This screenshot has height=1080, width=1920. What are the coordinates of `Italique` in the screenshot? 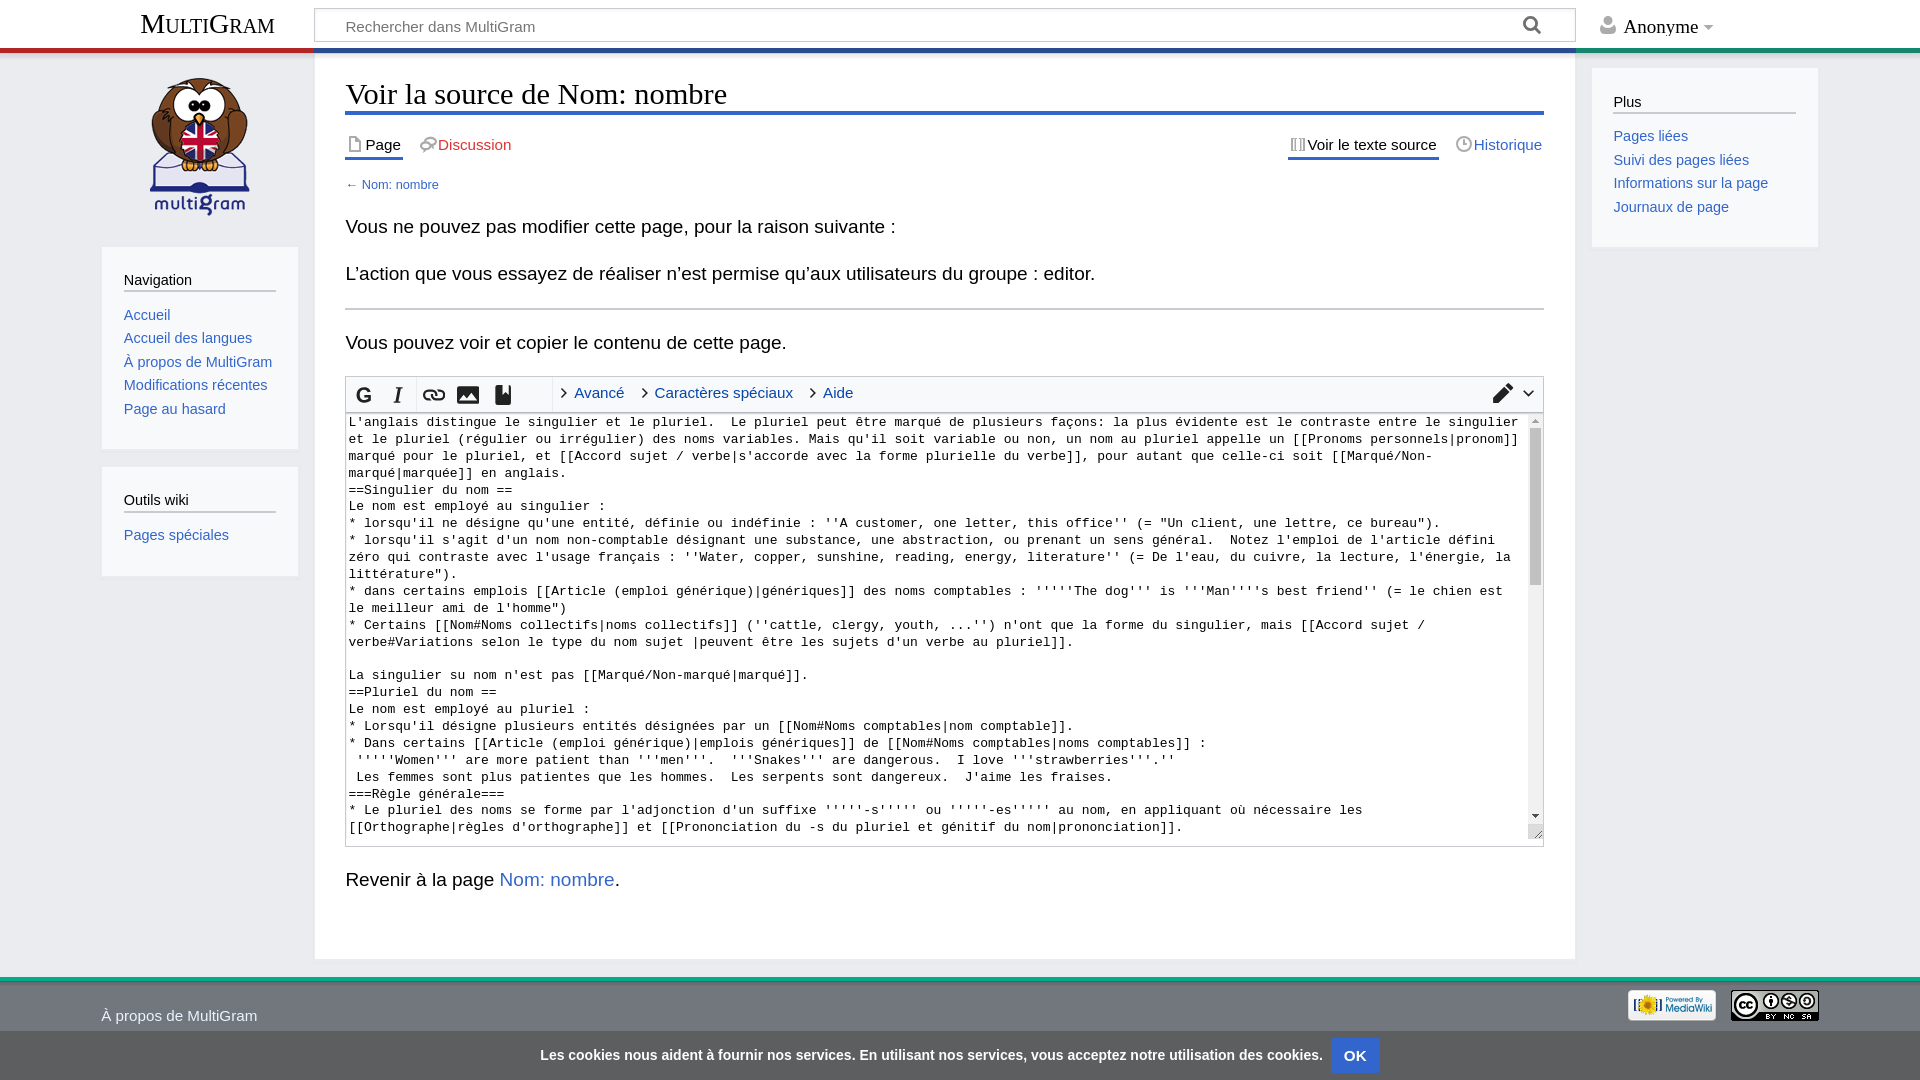 It's located at (398, 394).